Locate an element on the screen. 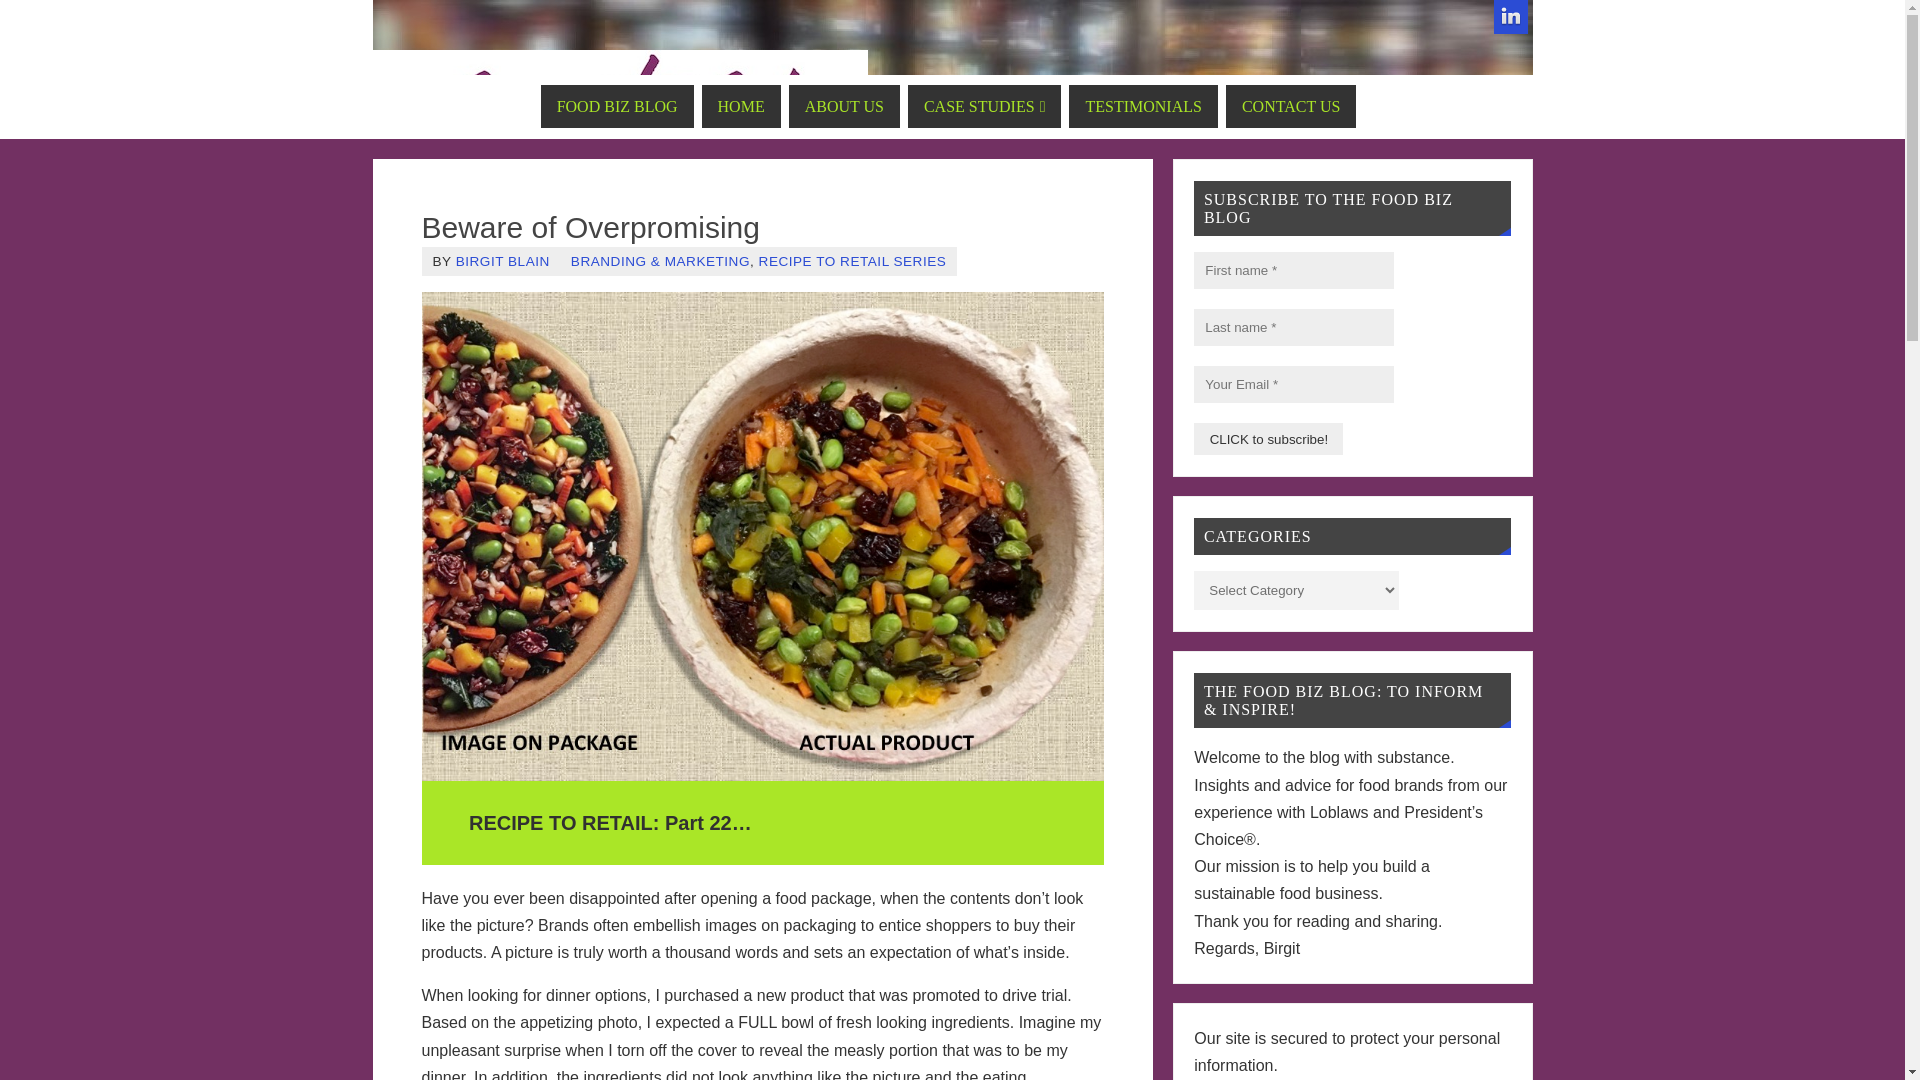 The image size is (1920, 1080). FOOD BIZ BLOG is located at coordinates (617, 106).